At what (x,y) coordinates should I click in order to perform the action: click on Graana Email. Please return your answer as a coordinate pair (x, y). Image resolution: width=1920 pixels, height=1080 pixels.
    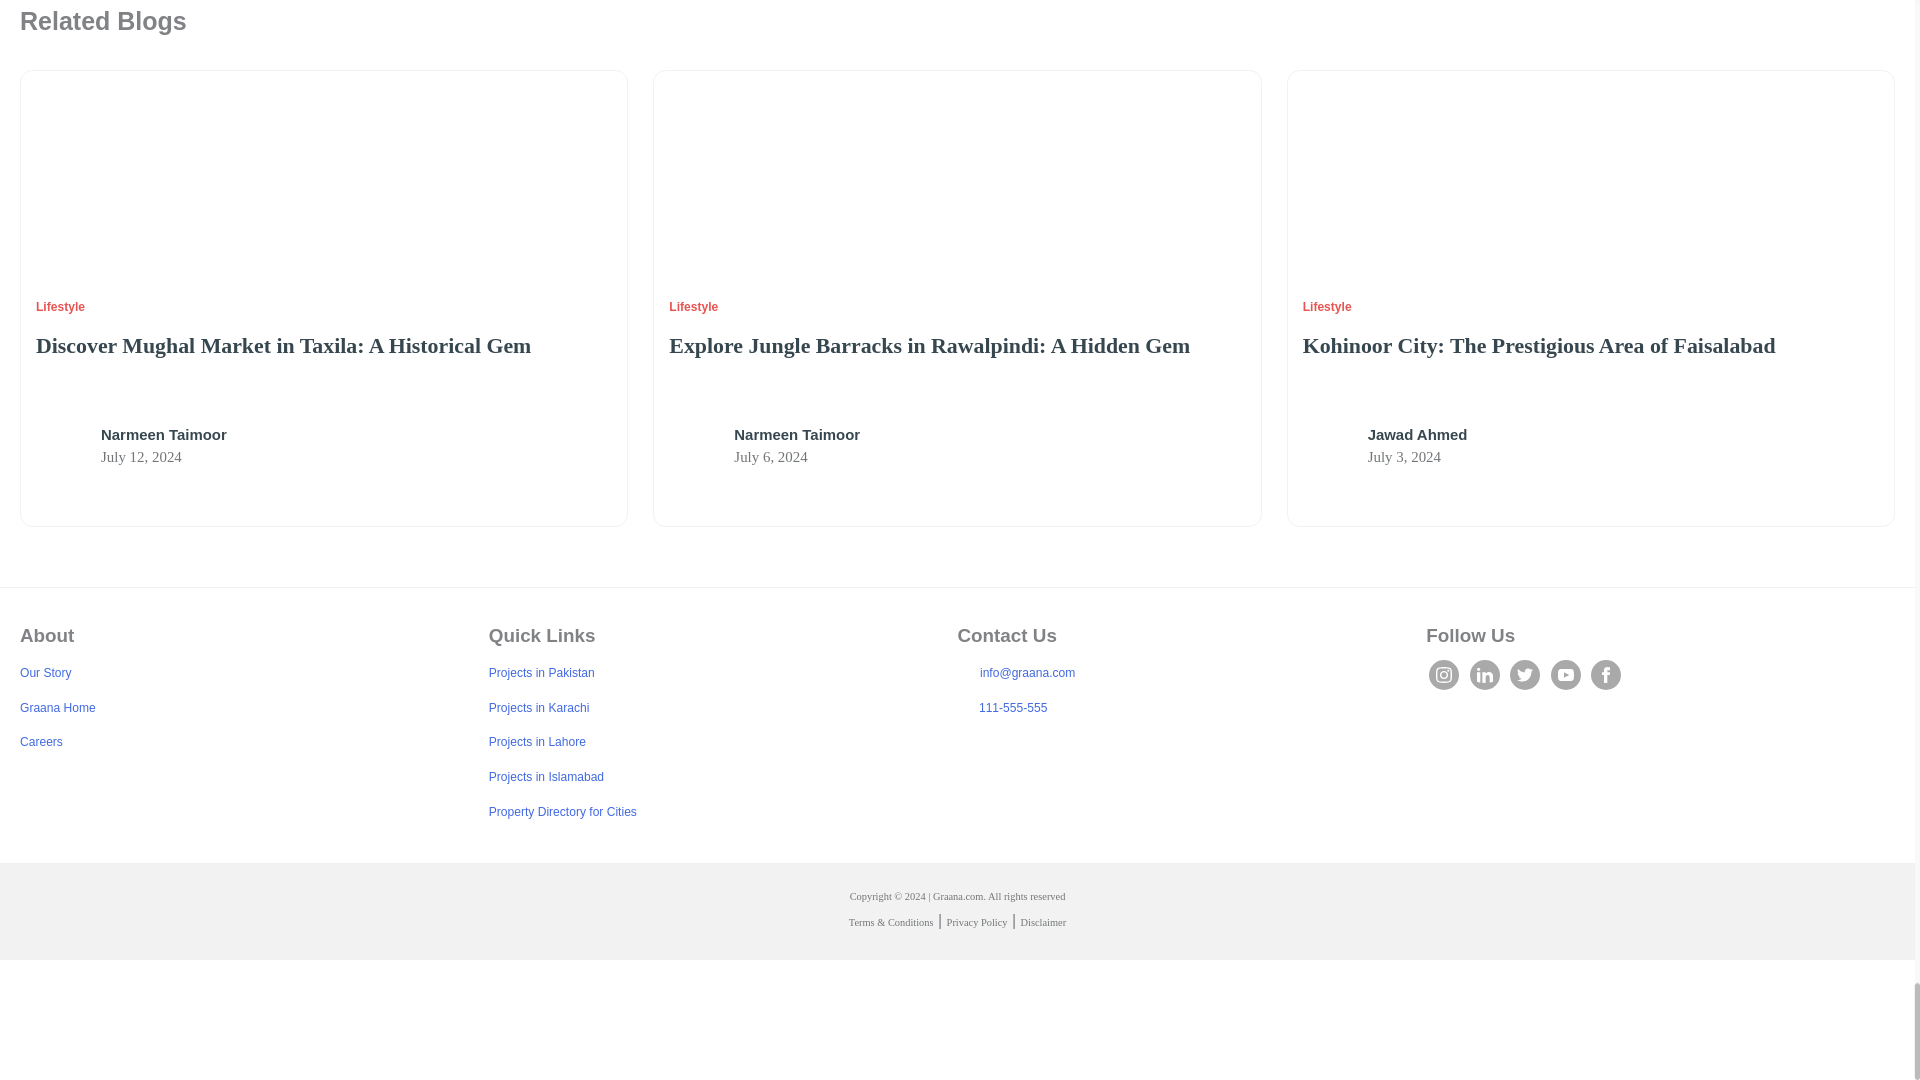
    Looking at the image, I should click on (964, 673).